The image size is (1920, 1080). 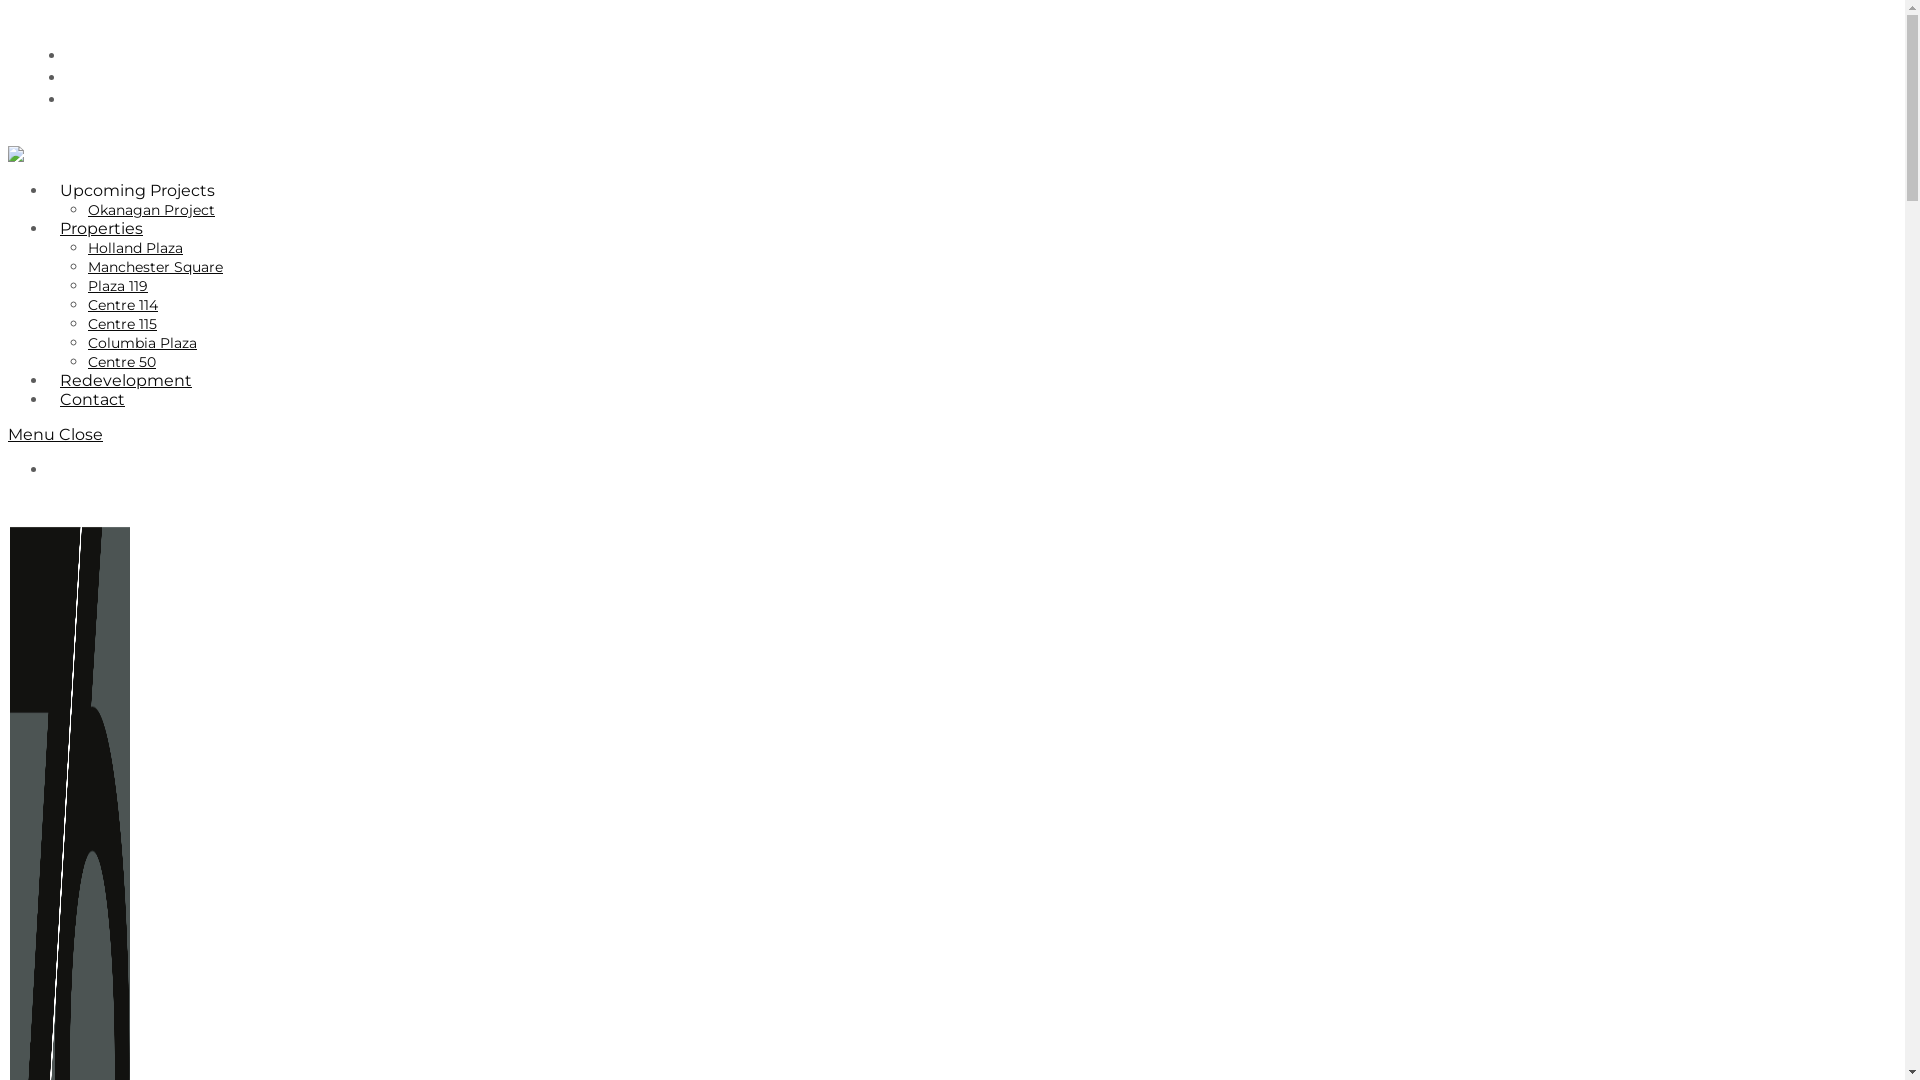 What do you see at coordinates (102, 228) in the screenshot?
I see `Properties` at bounding box center [102, 228].